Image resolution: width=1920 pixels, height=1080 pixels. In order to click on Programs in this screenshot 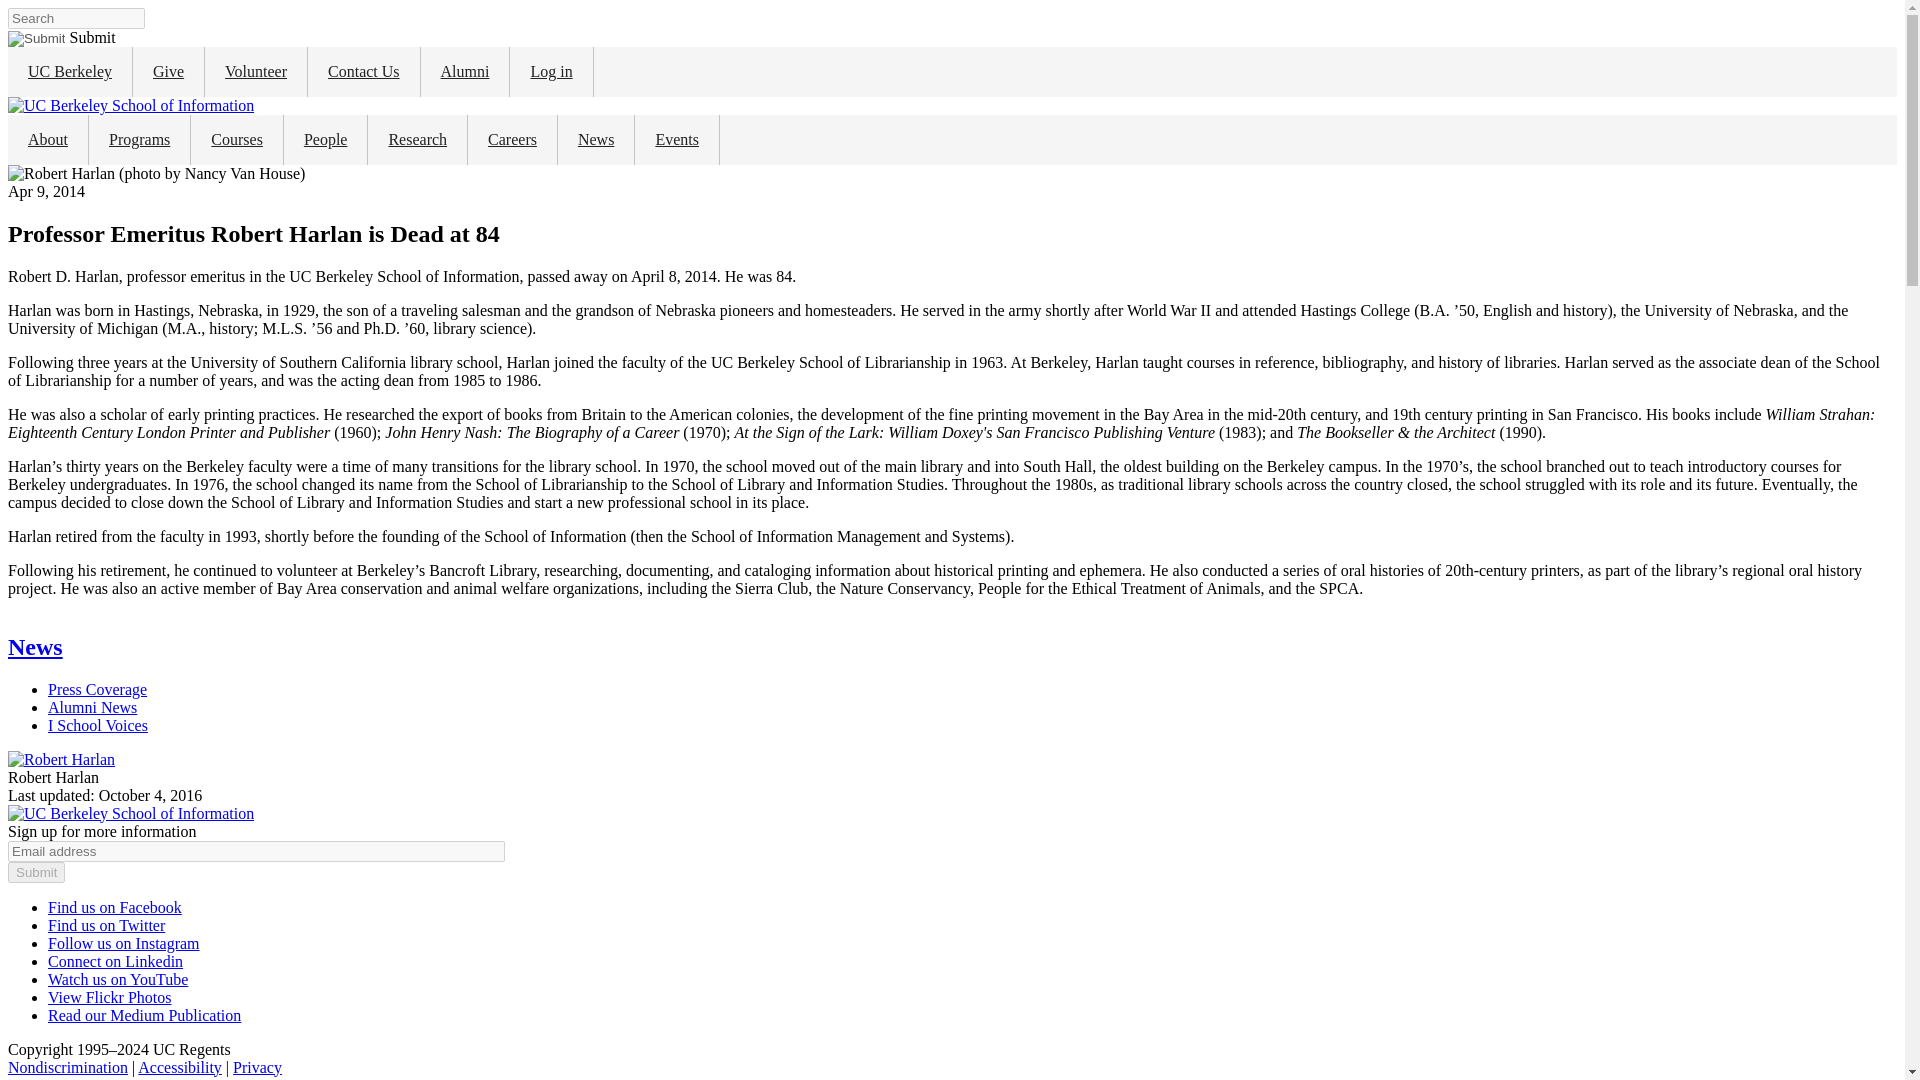, I will do `click(139, 140)`.